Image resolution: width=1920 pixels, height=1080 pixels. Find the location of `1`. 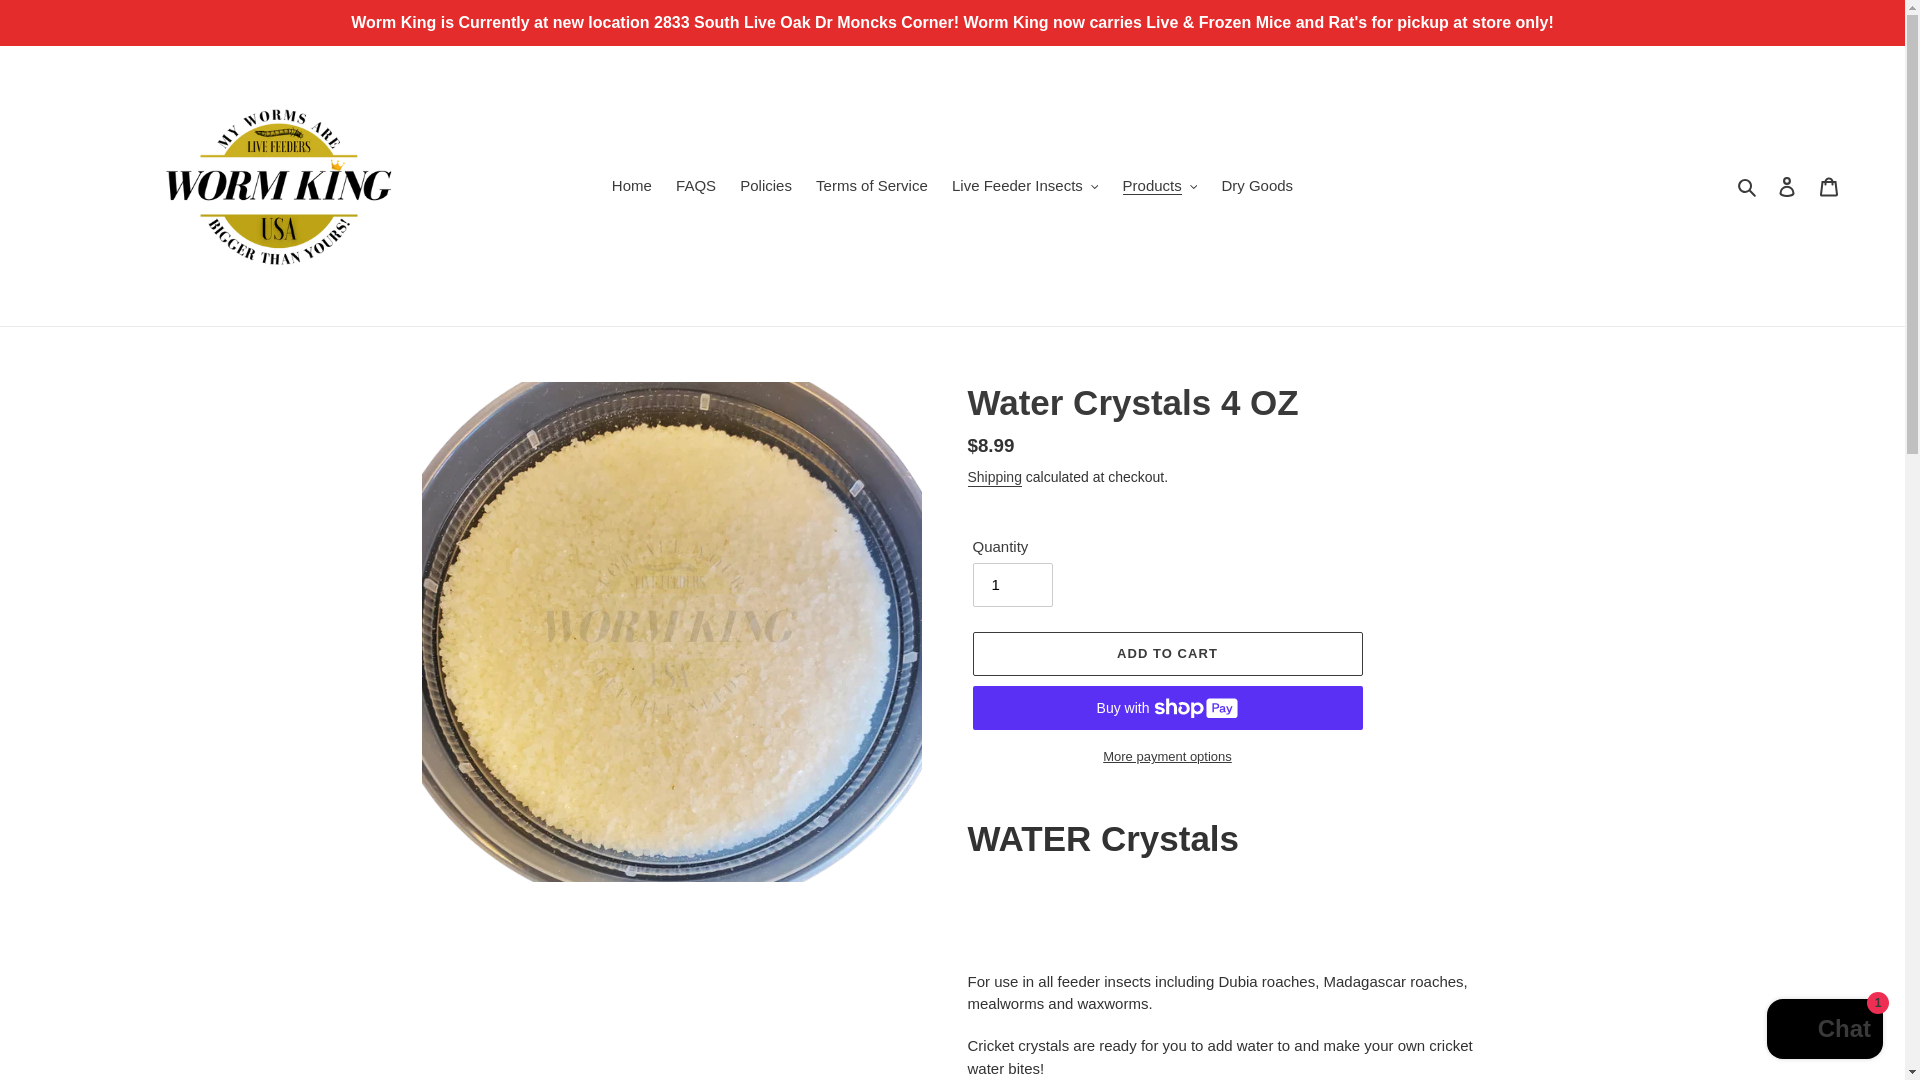

1 is located at coordinates (1012, 584).